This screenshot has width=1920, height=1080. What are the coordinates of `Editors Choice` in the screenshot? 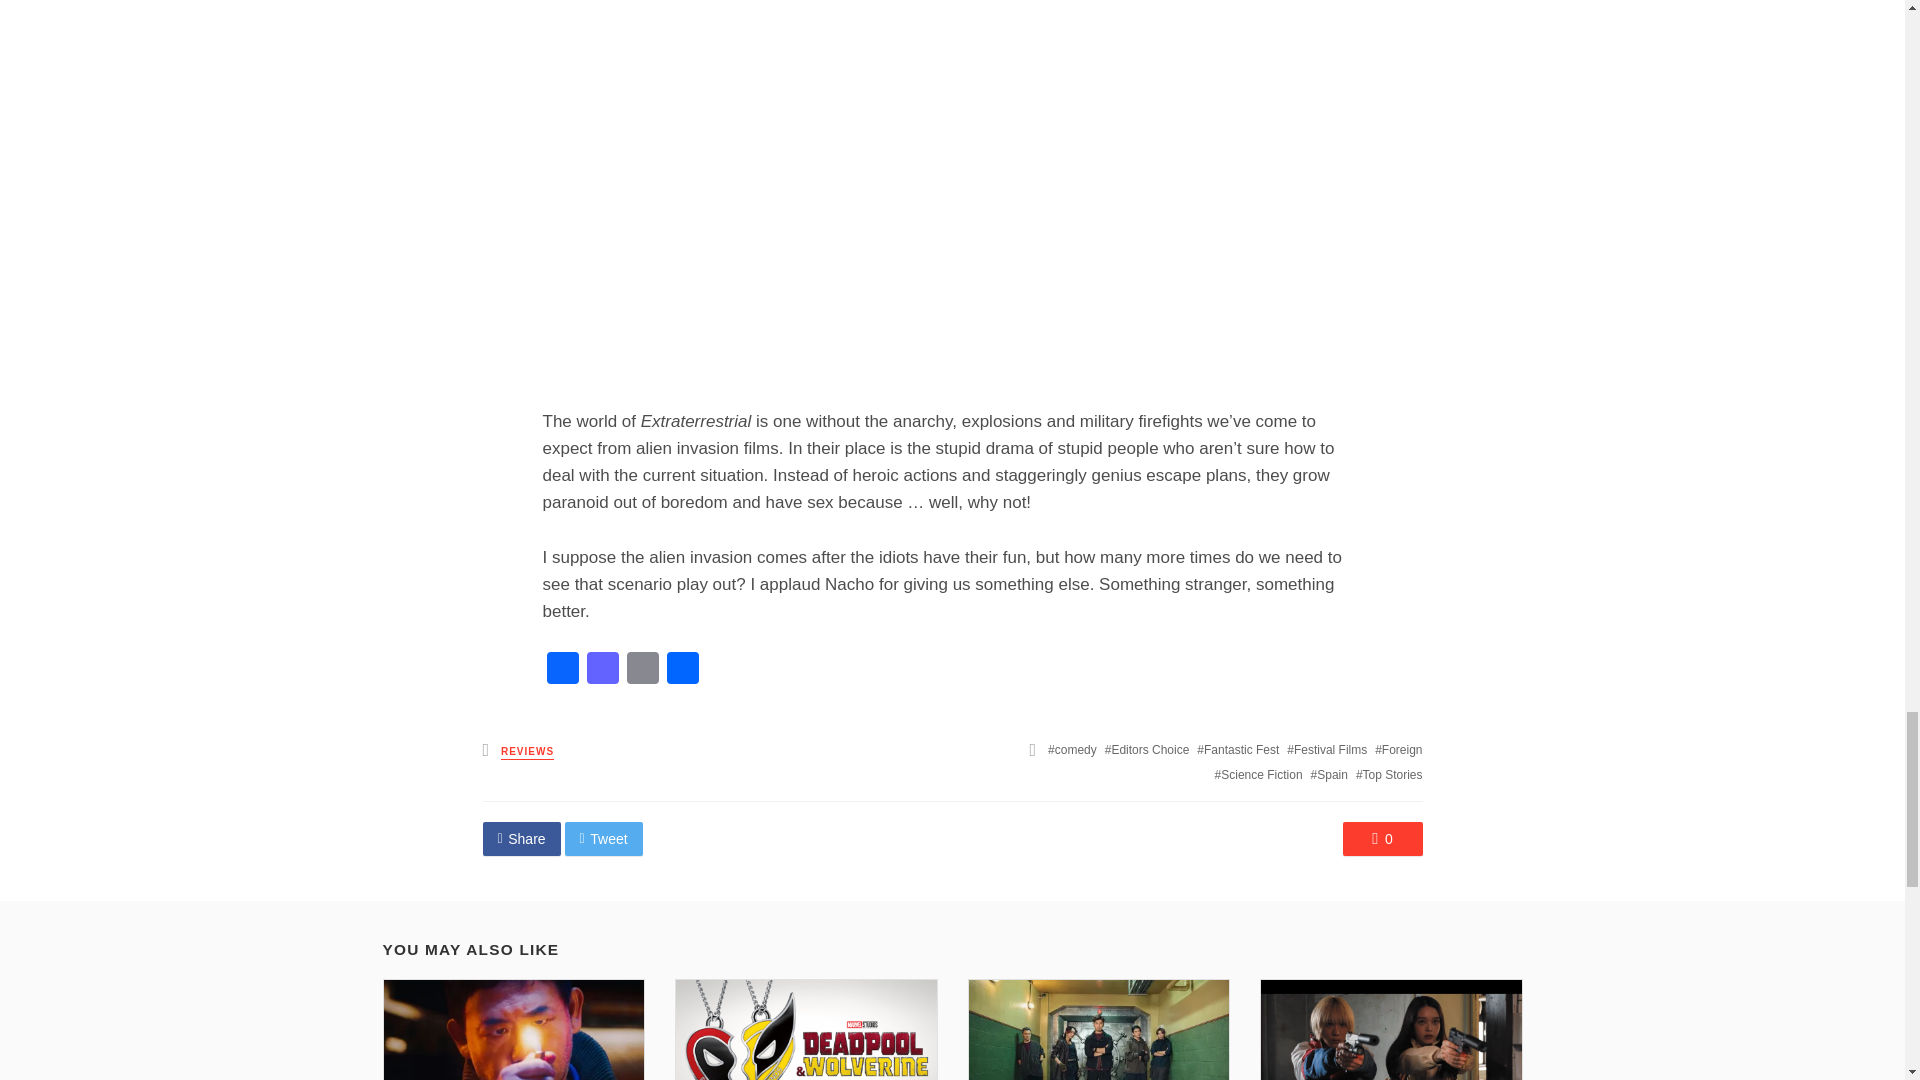 It's located at (1148, 750).